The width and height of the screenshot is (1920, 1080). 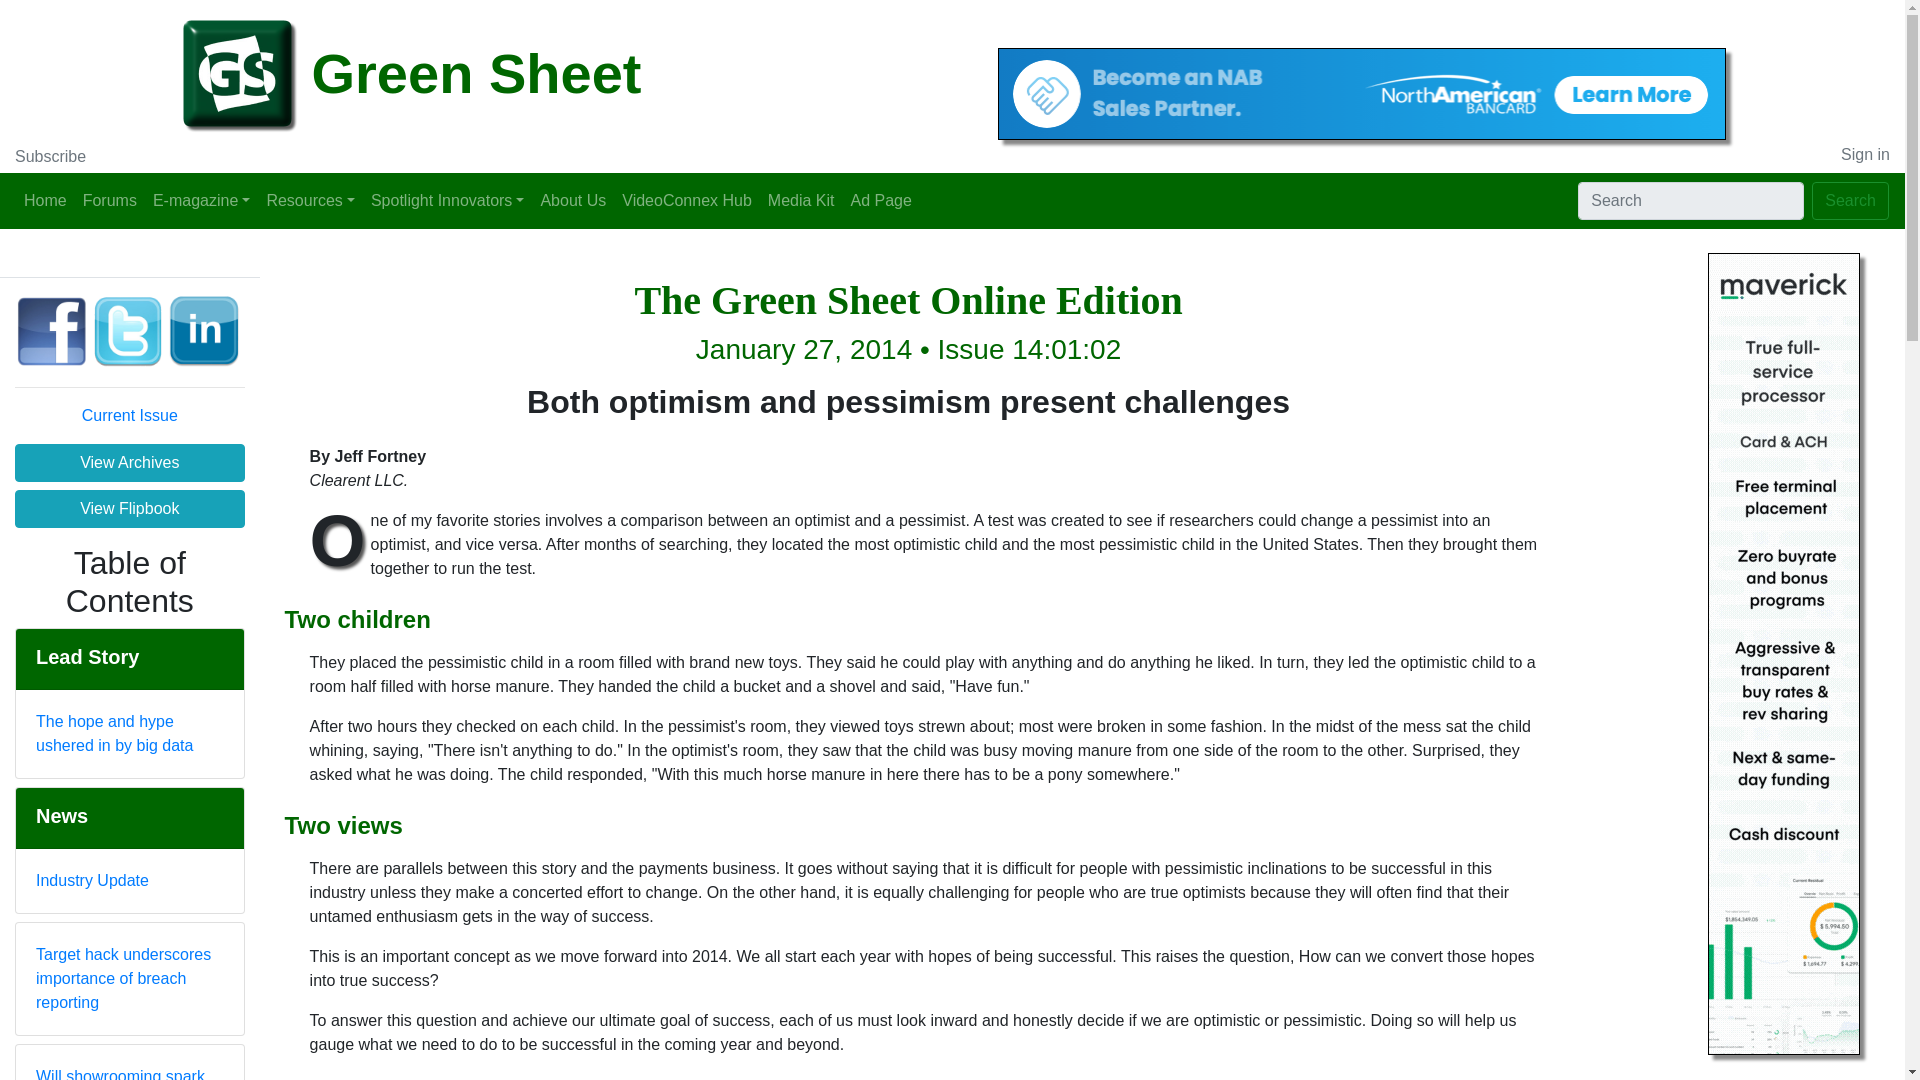 I want to click on Ad Page, so click(x=880, y=201).